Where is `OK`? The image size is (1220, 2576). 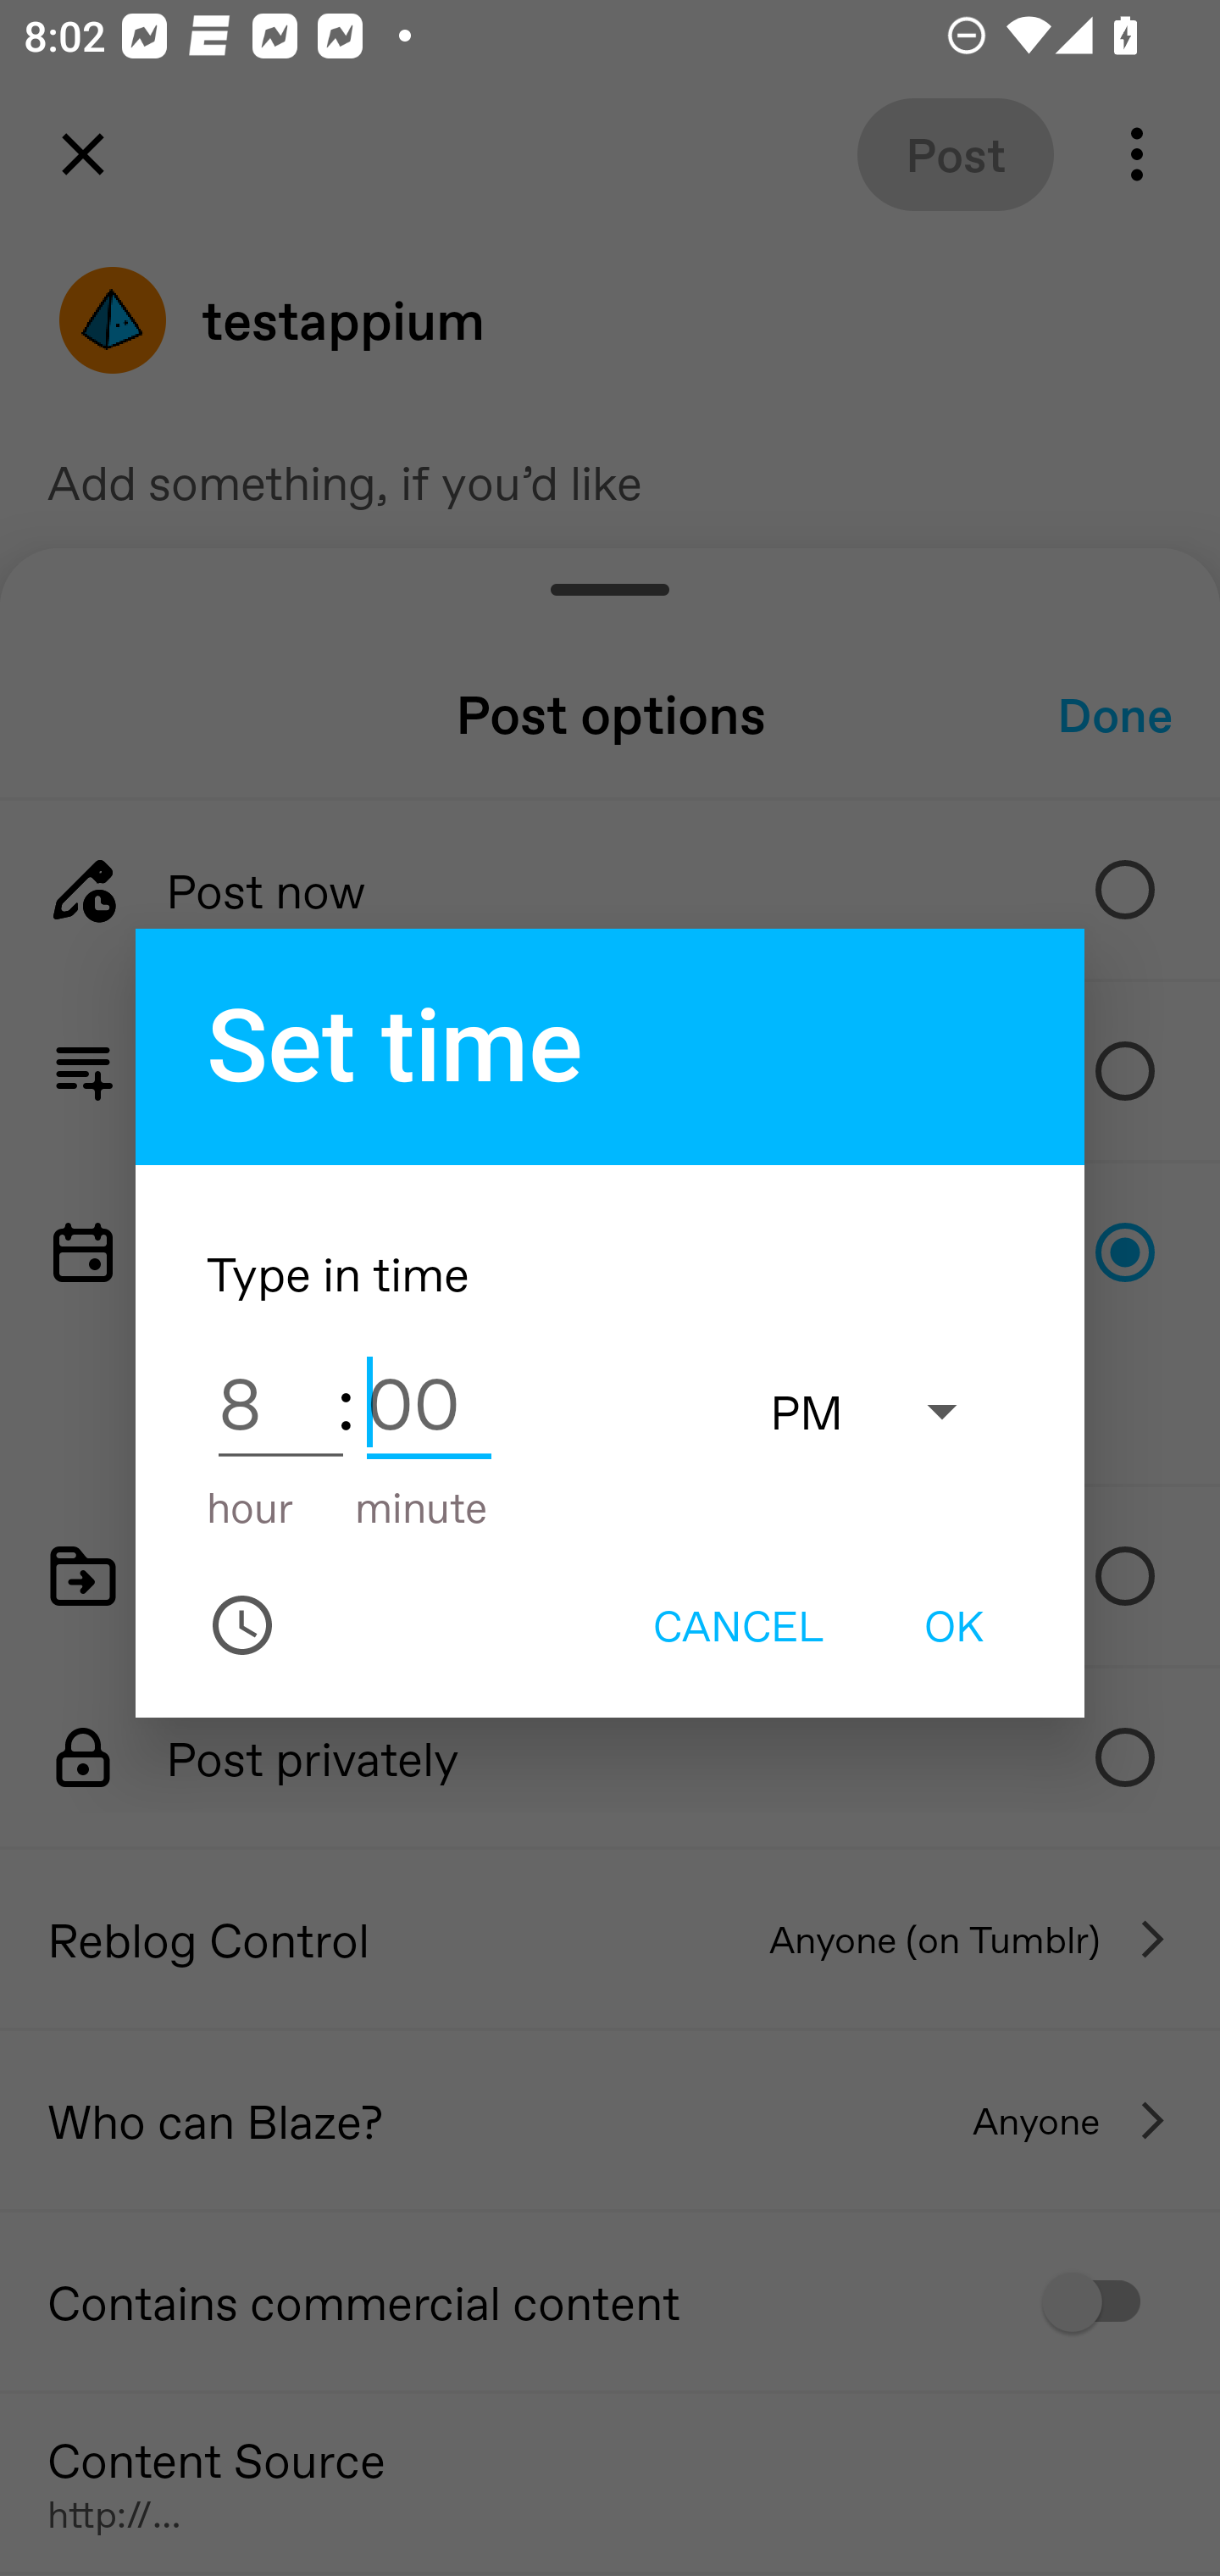
OK is located at coordinates (954, 1625).